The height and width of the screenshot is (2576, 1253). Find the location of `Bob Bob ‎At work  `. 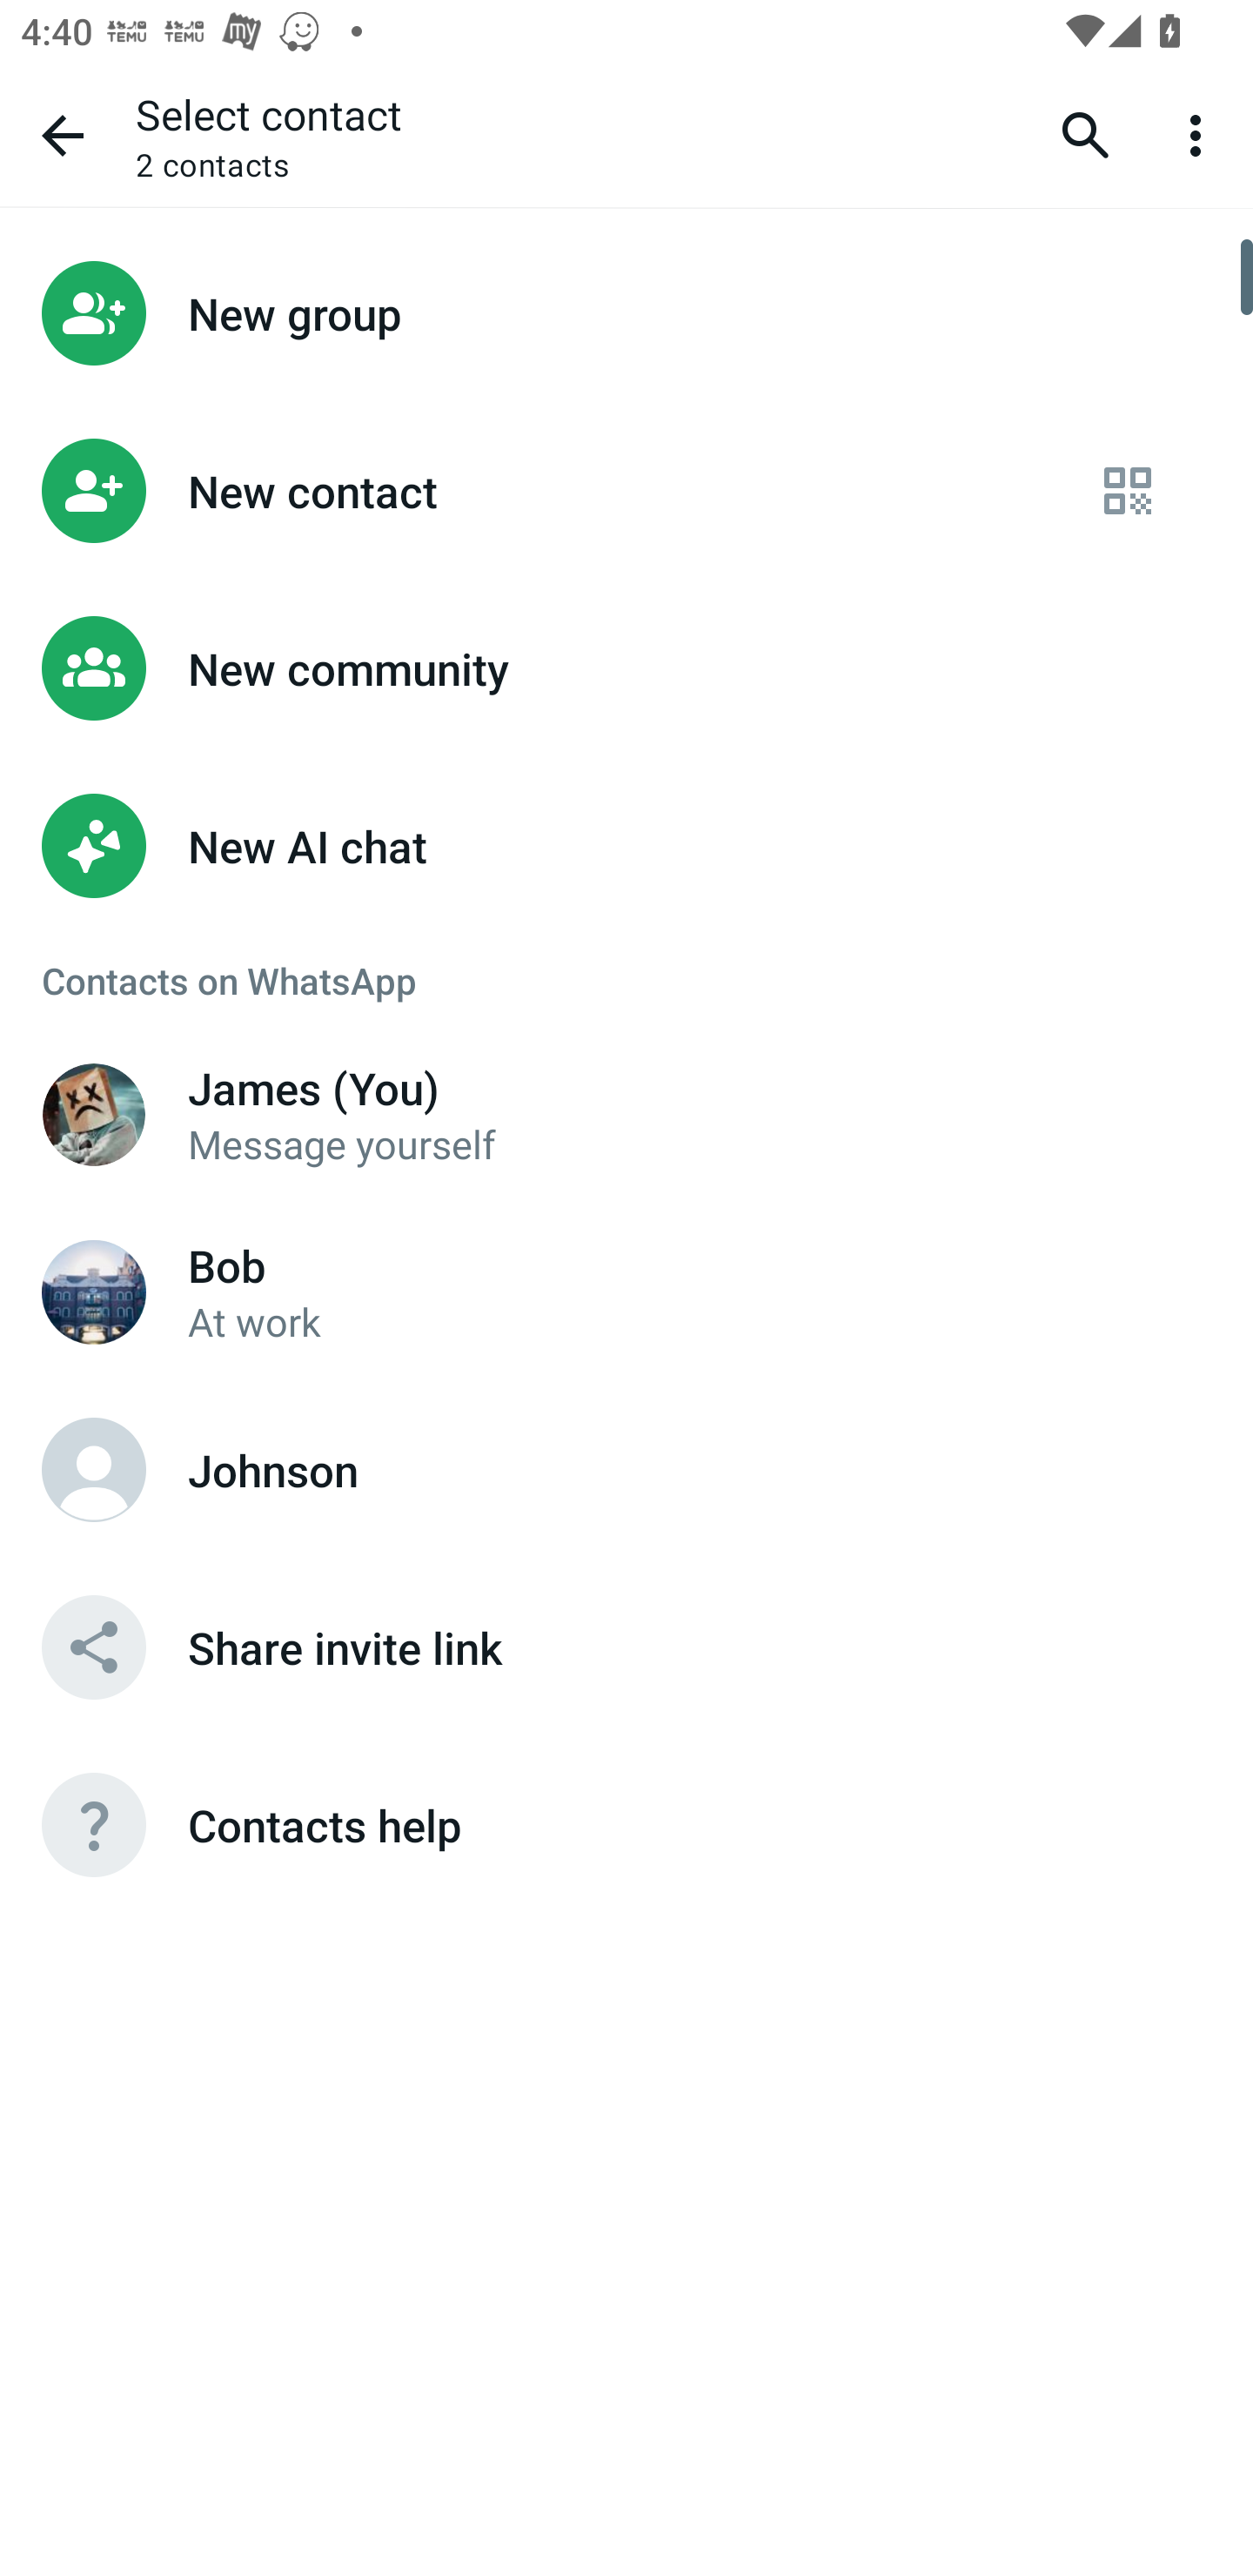

Bob Bob ‎At work   is located at coordinates (626, 1291).